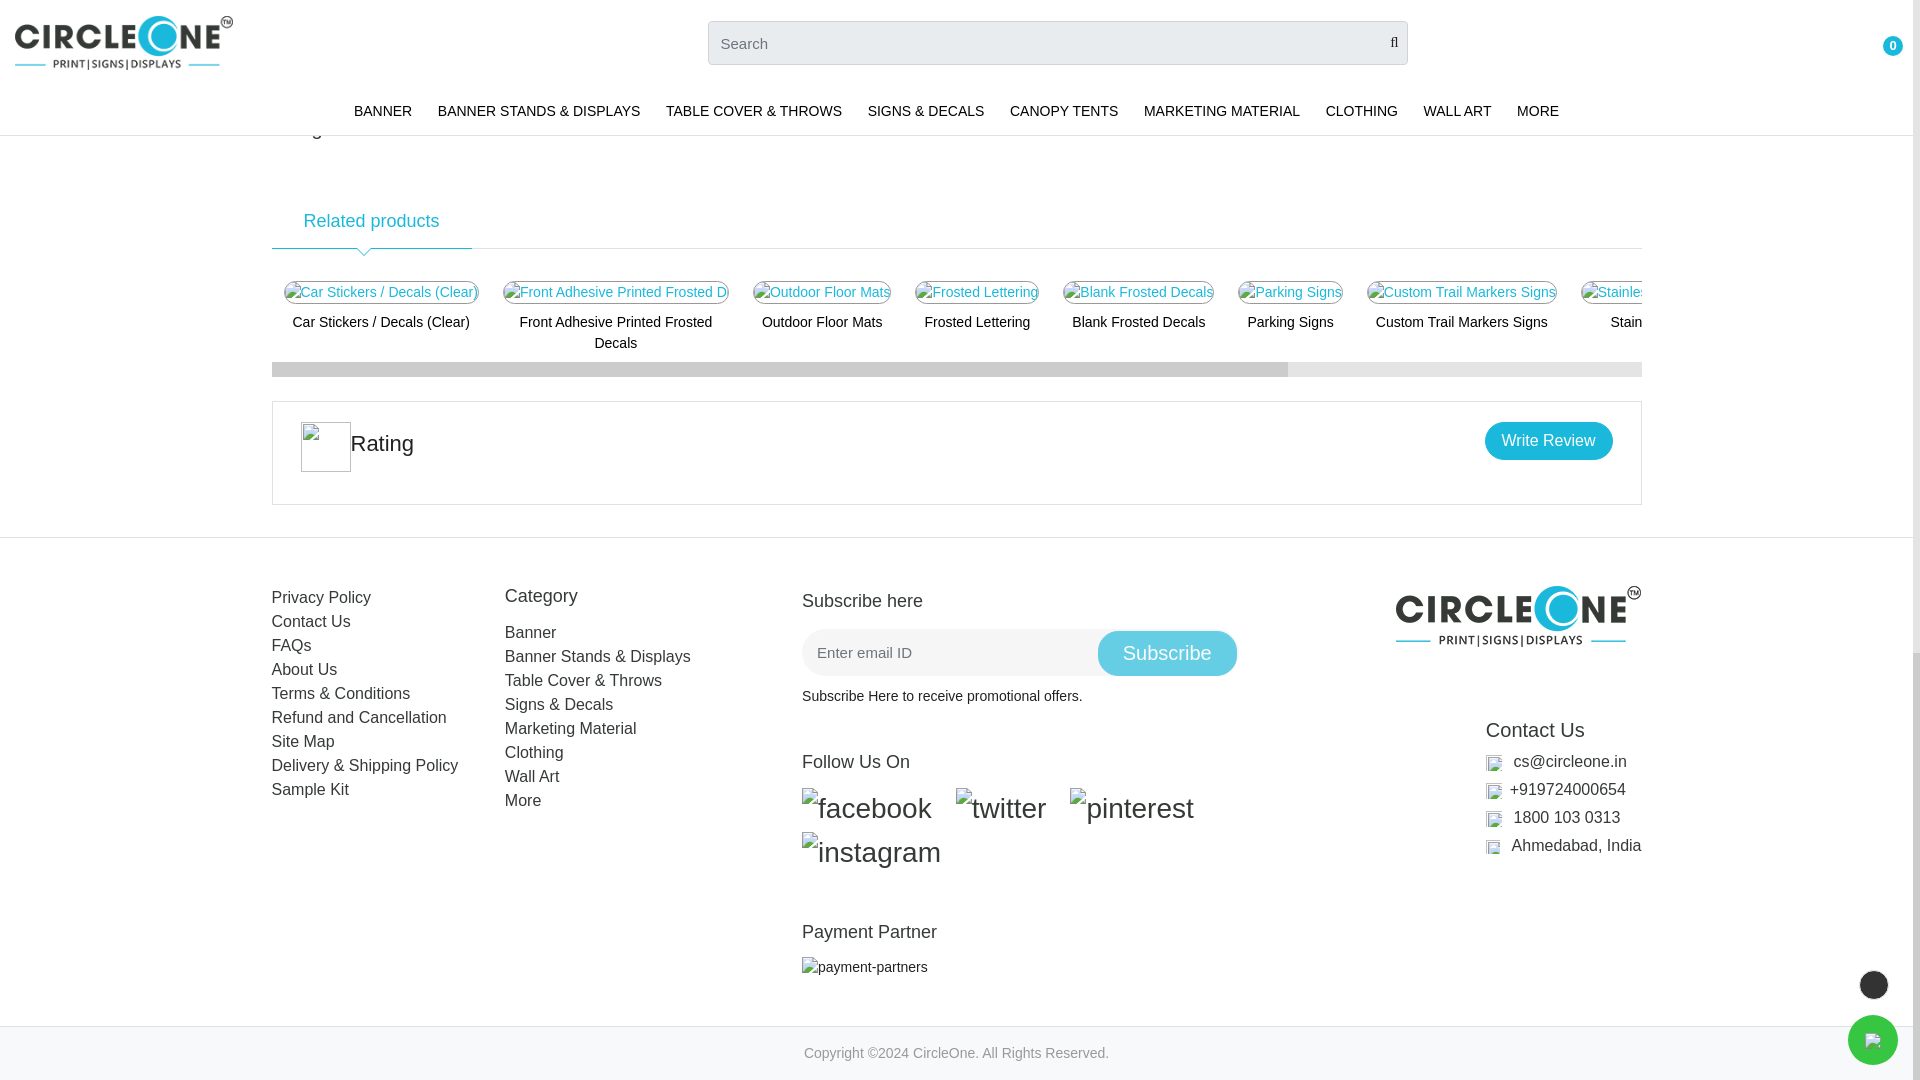 This screenshot has width=1920, height=1080. I want to click on Front Adhesive Printed Frosted Decals, so click(616, 292).